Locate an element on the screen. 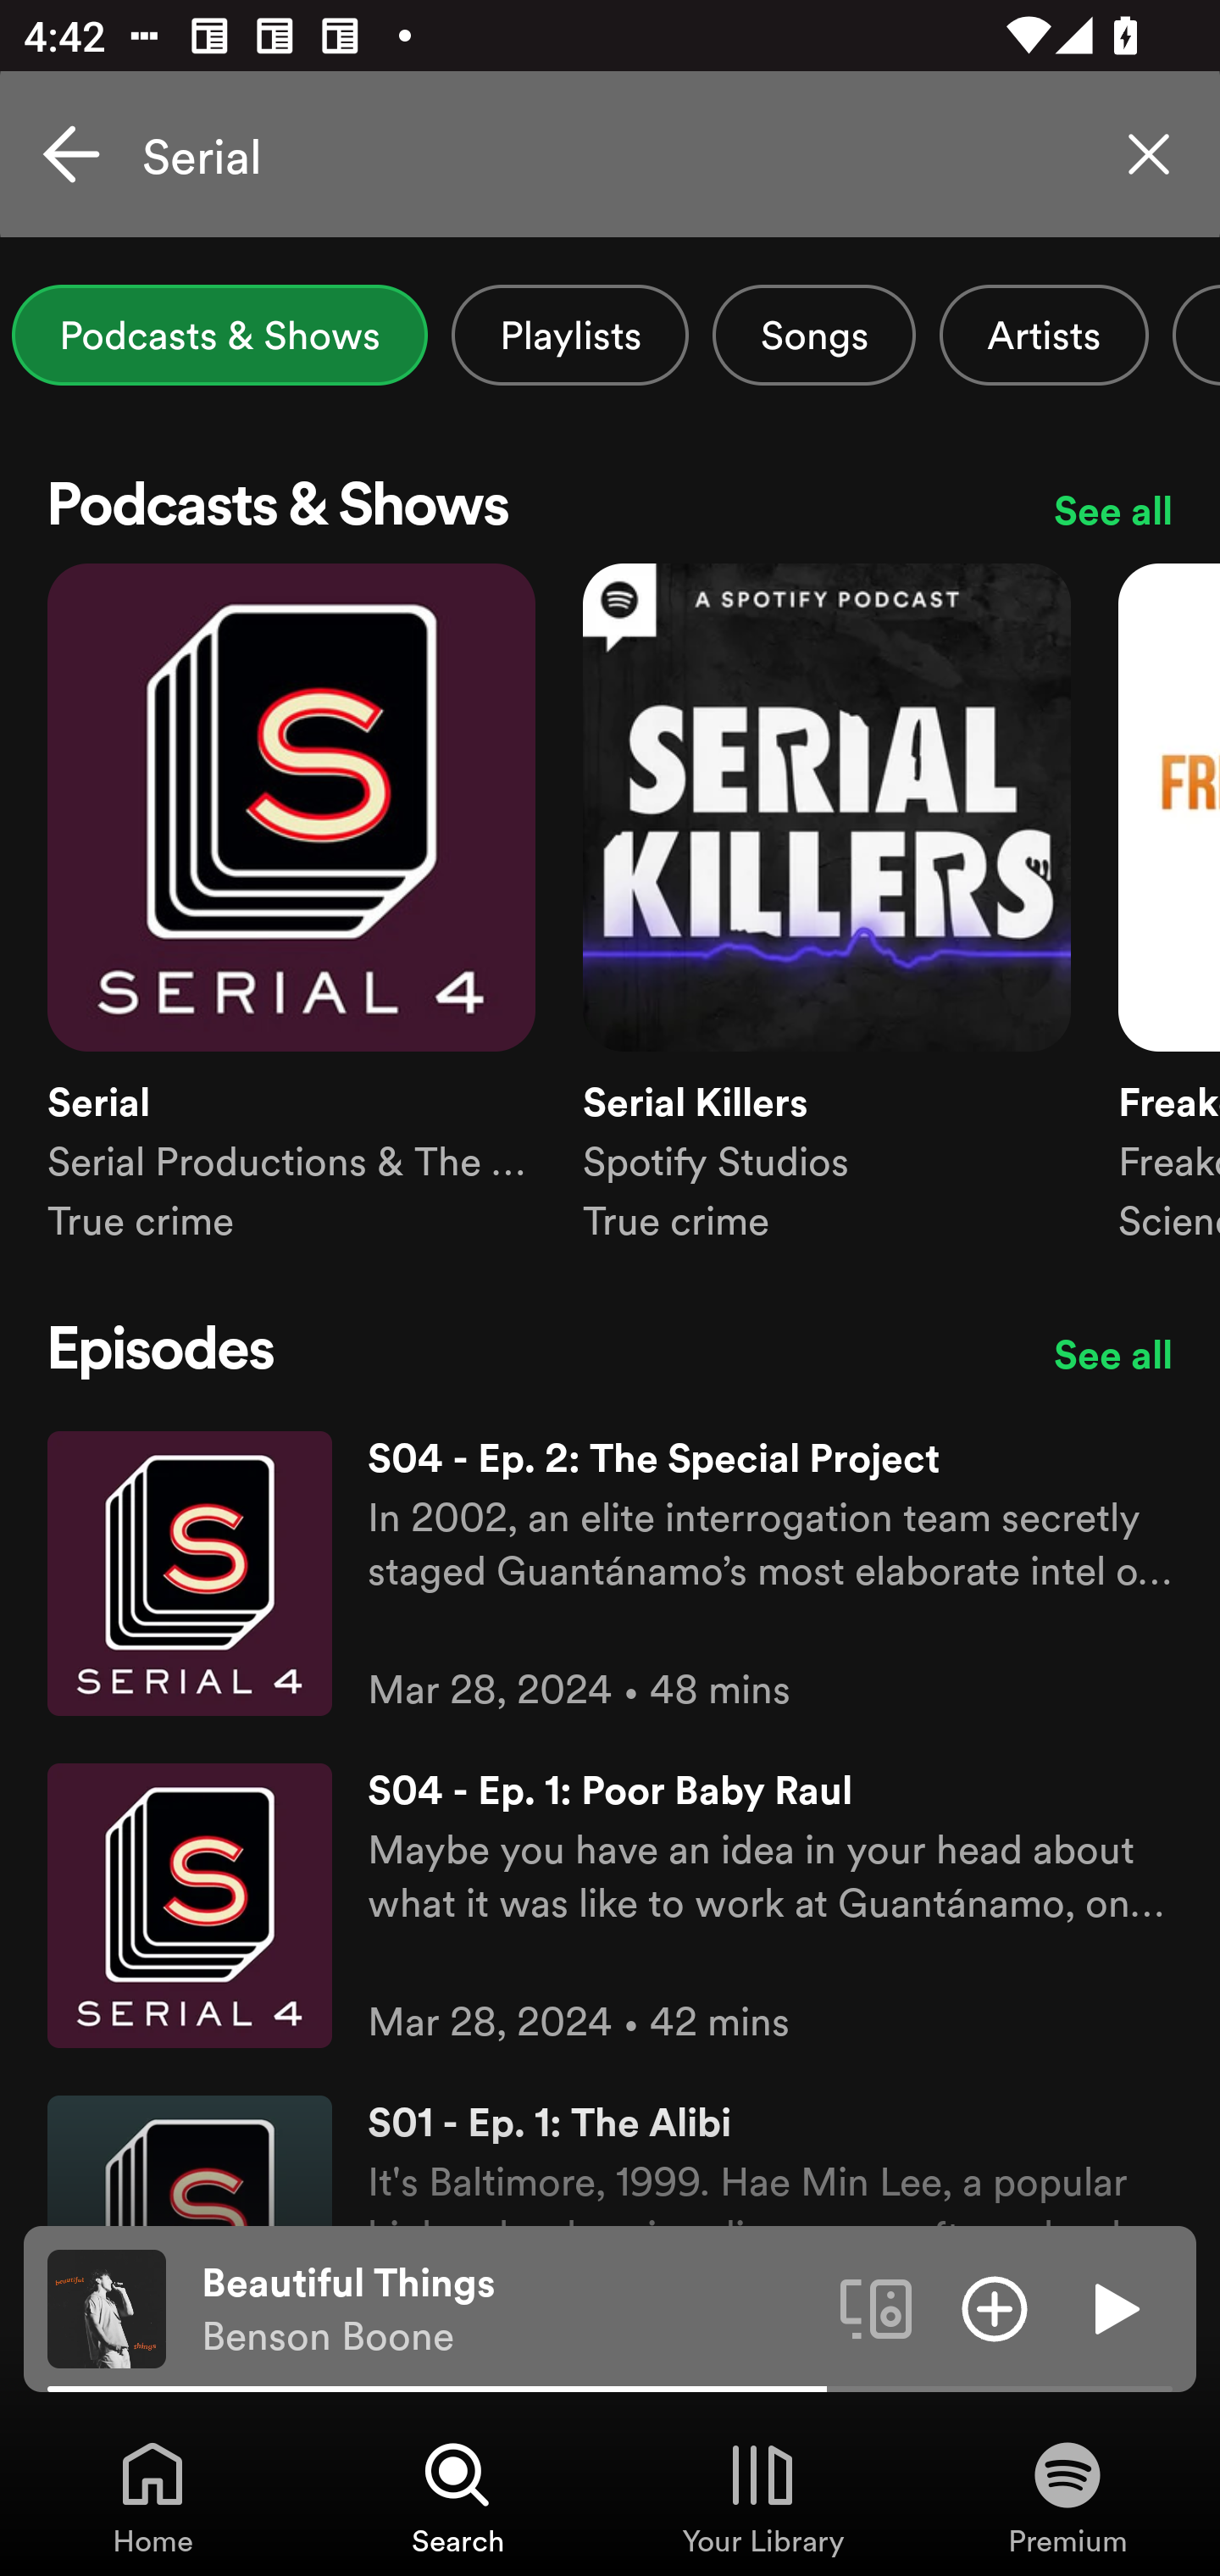  Songs is located at coordinates (813, 335).